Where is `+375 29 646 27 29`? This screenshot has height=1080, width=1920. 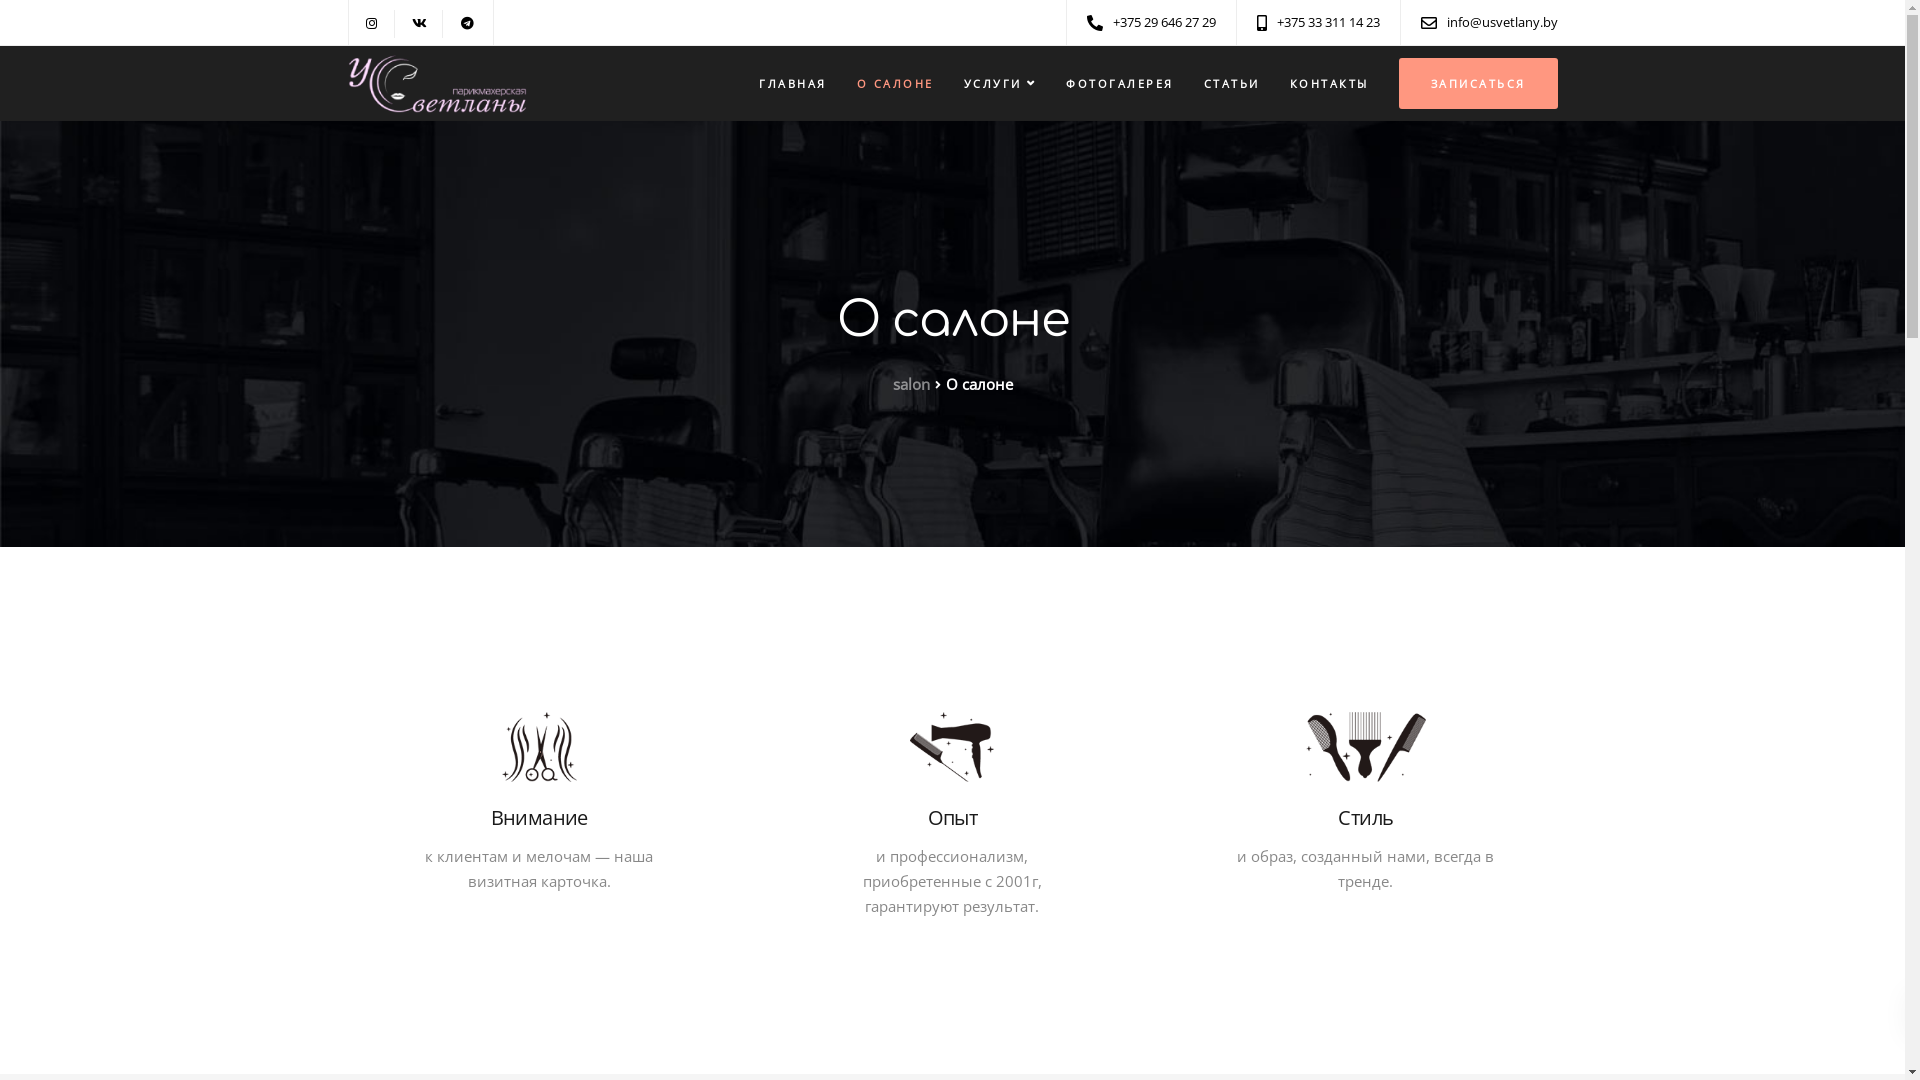
+375 29 646 27 29 is located at coordinates (1168, 22).